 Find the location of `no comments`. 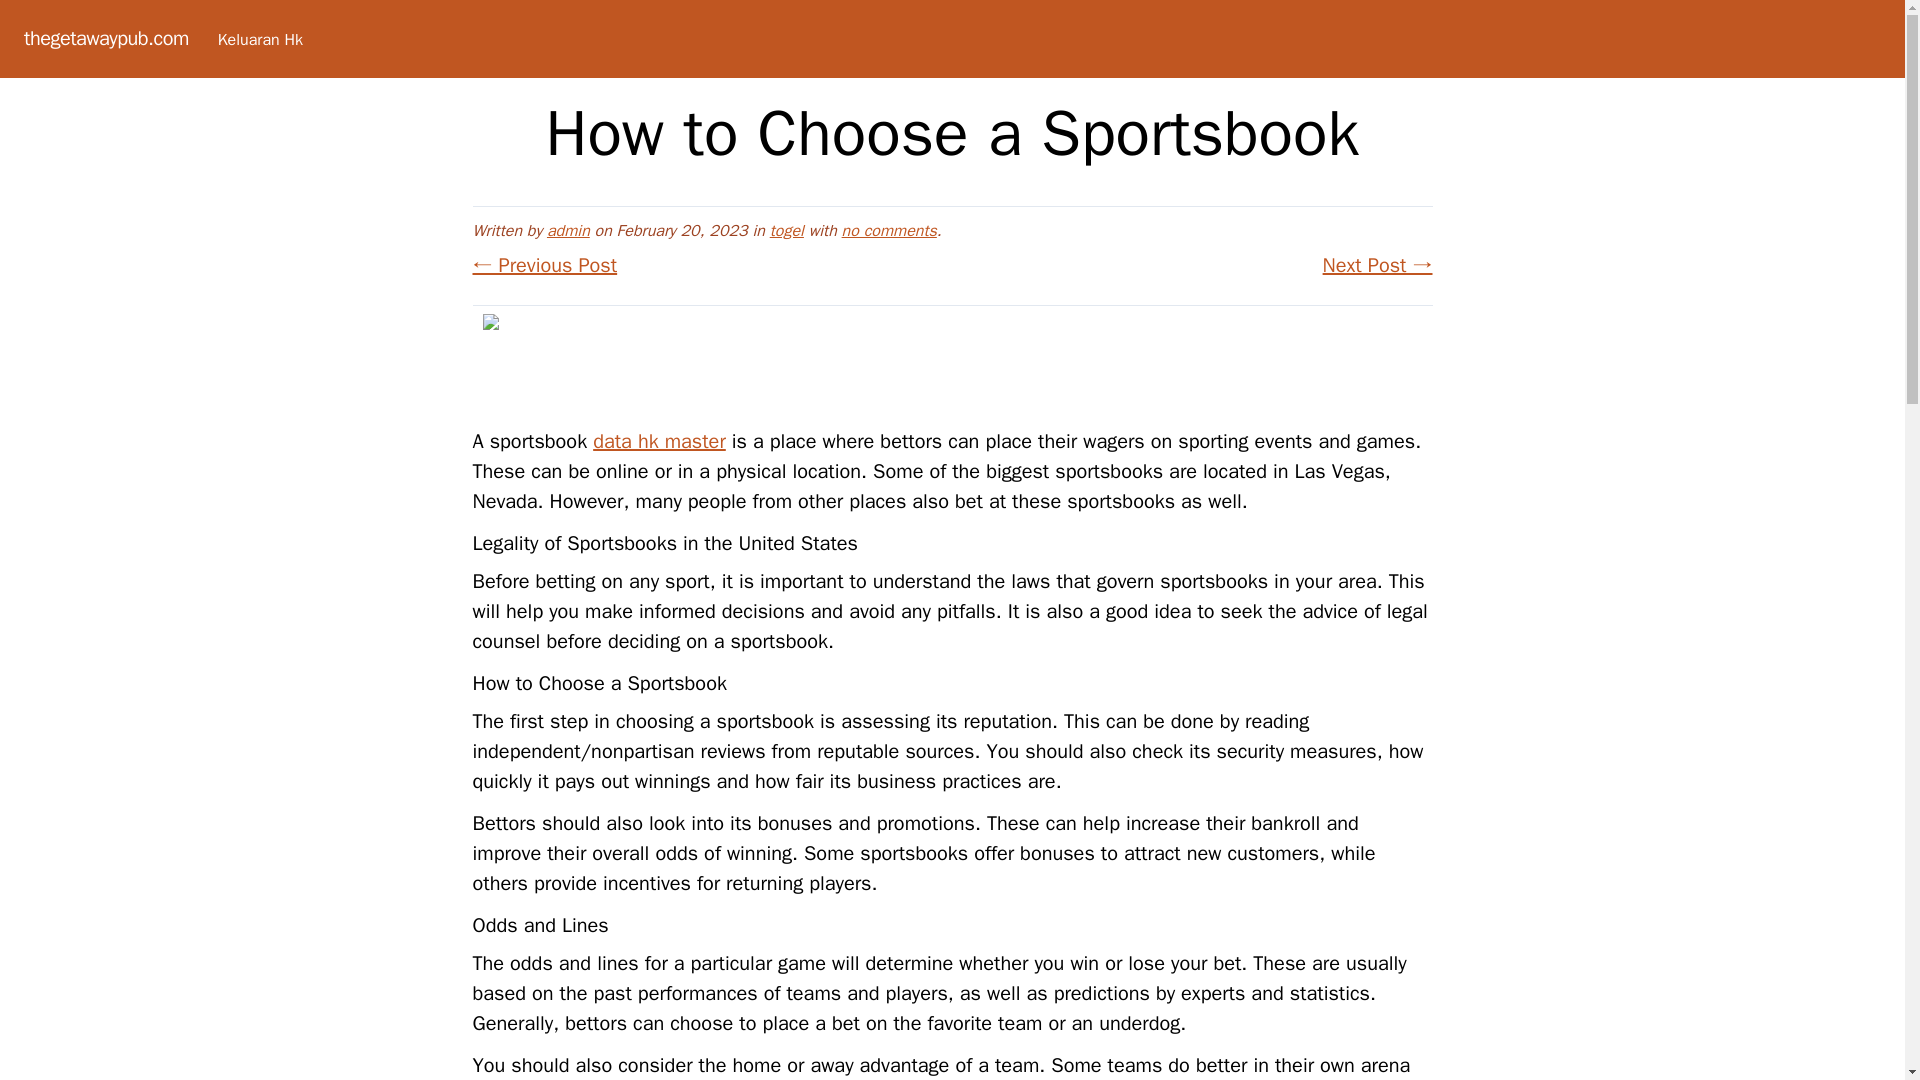

no comments is located at coordinates (889, 230).